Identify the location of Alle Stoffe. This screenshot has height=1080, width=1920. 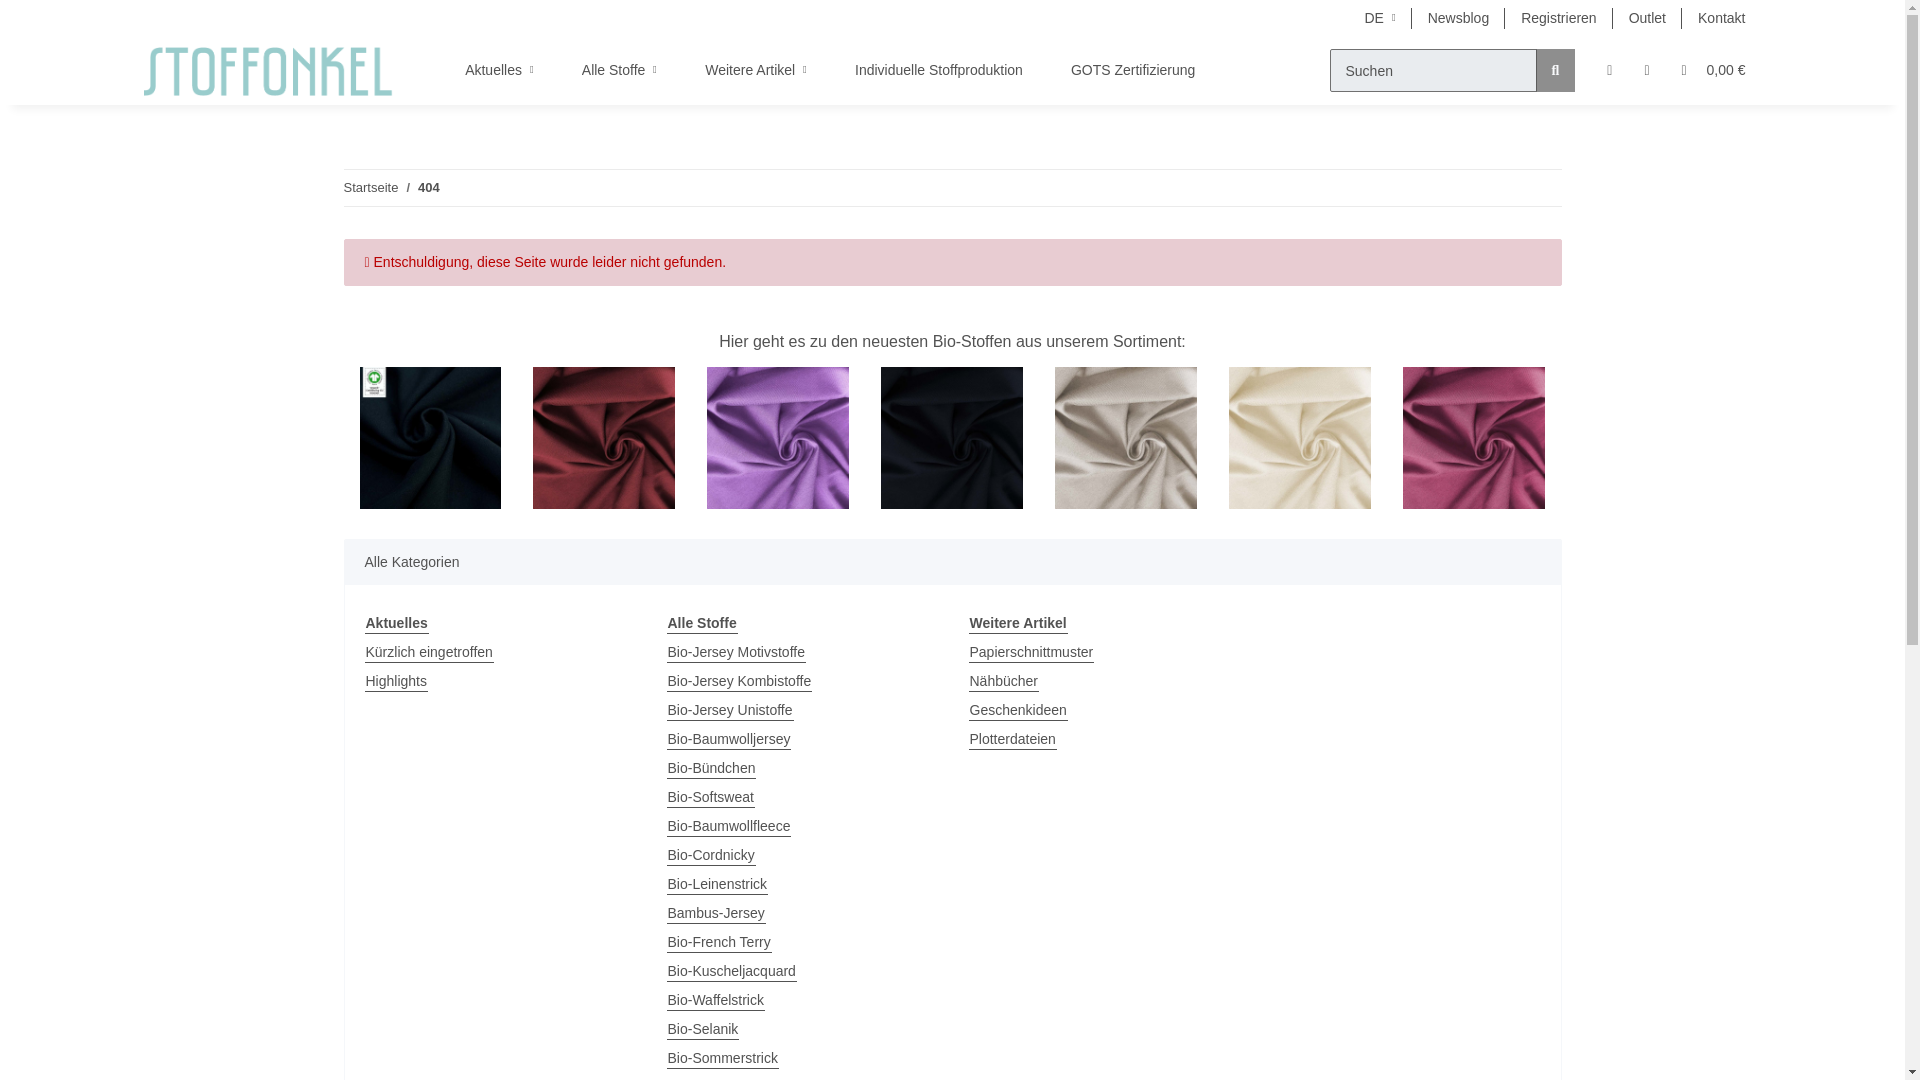
(620, 70).